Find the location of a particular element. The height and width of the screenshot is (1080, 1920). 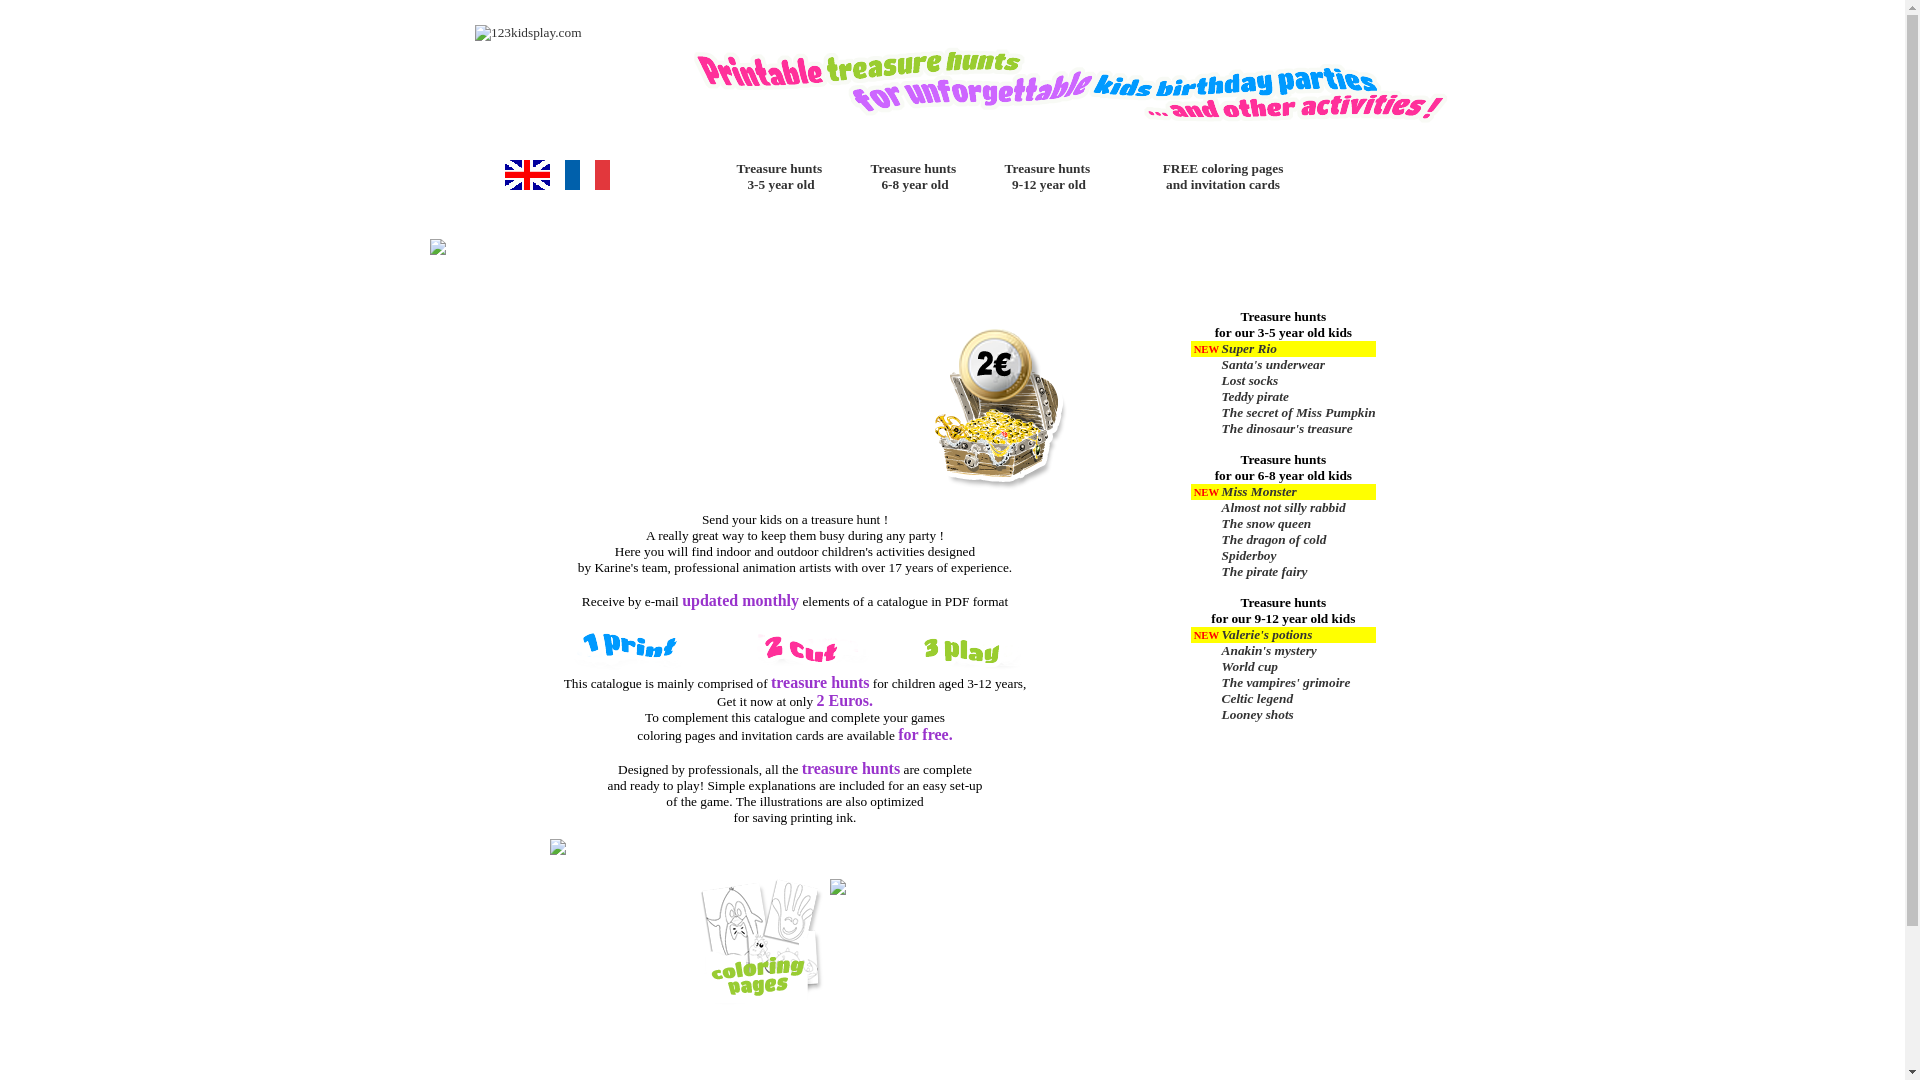

Add 123kidsplay.com to favorits is located at coordinates (1253, 18).